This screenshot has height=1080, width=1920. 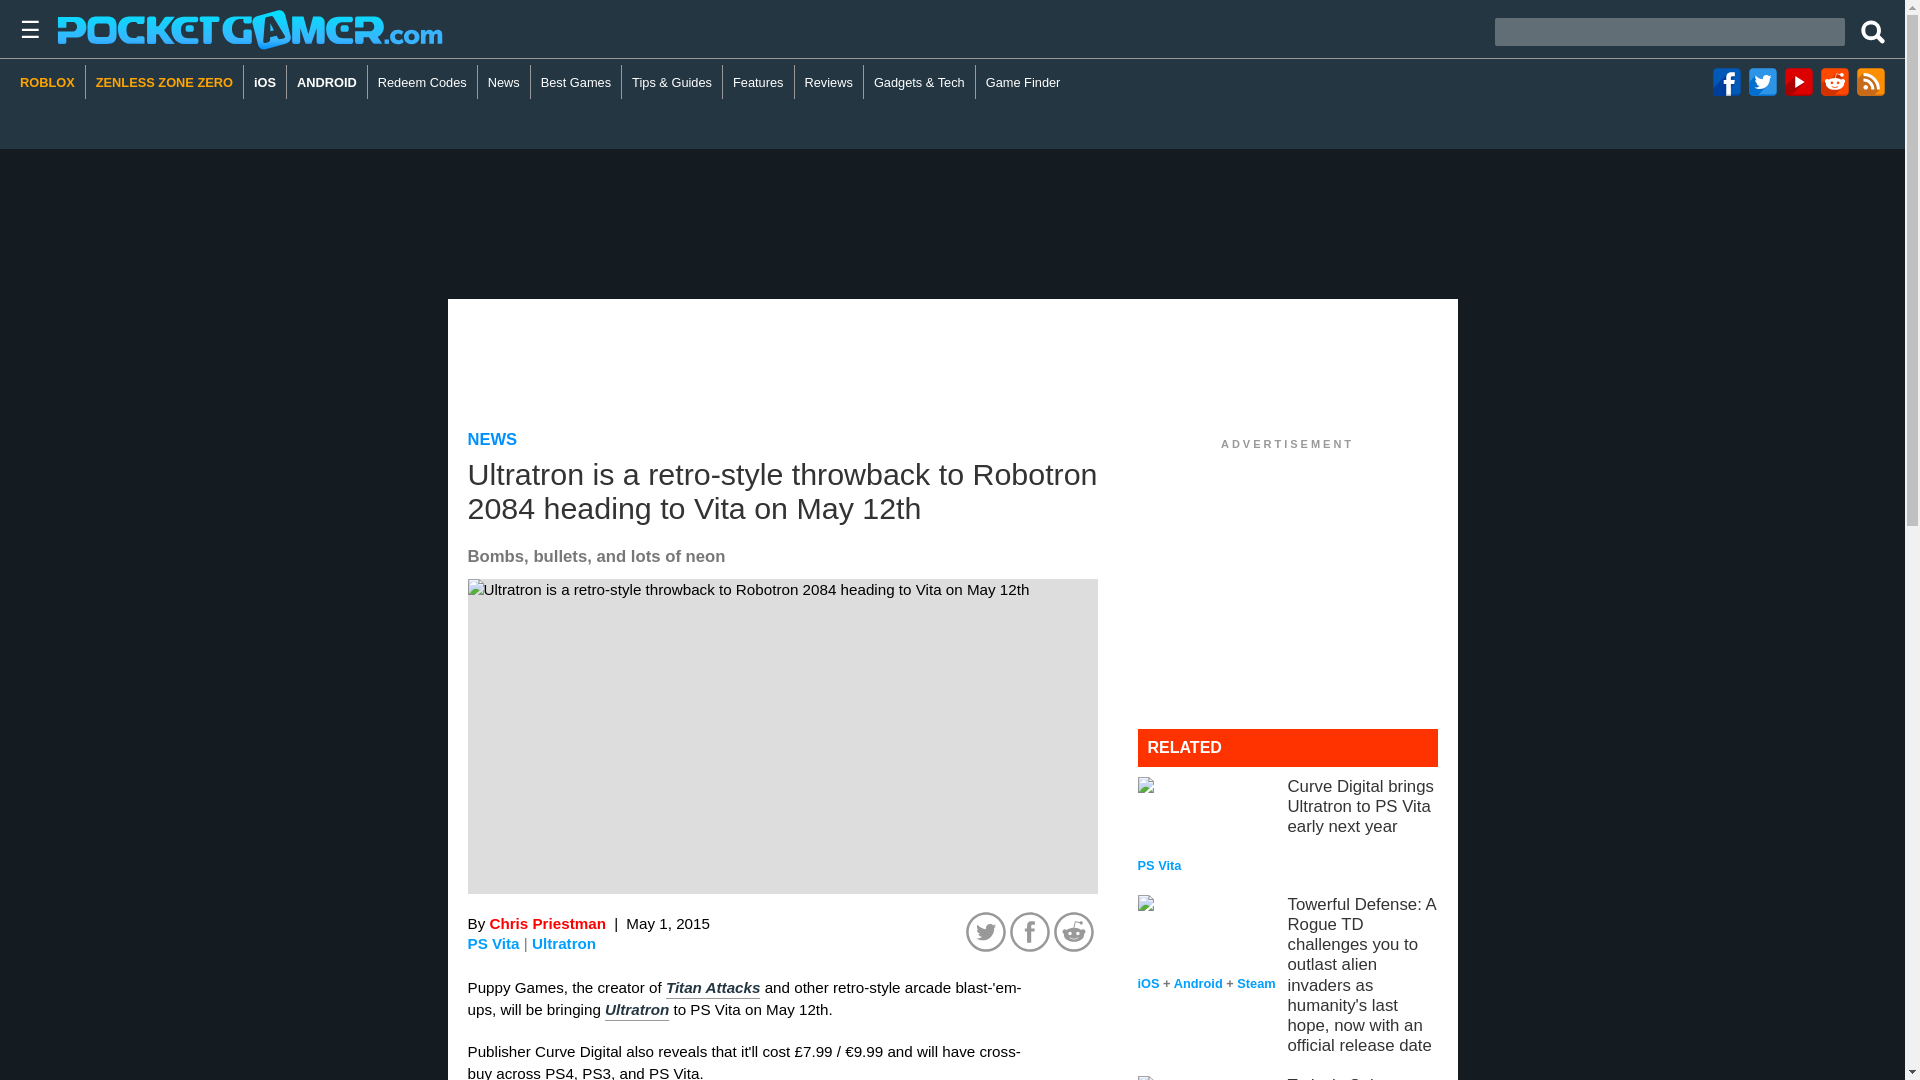 I want to click on Browse Pocket Gamer, so click(x=24, y=29).